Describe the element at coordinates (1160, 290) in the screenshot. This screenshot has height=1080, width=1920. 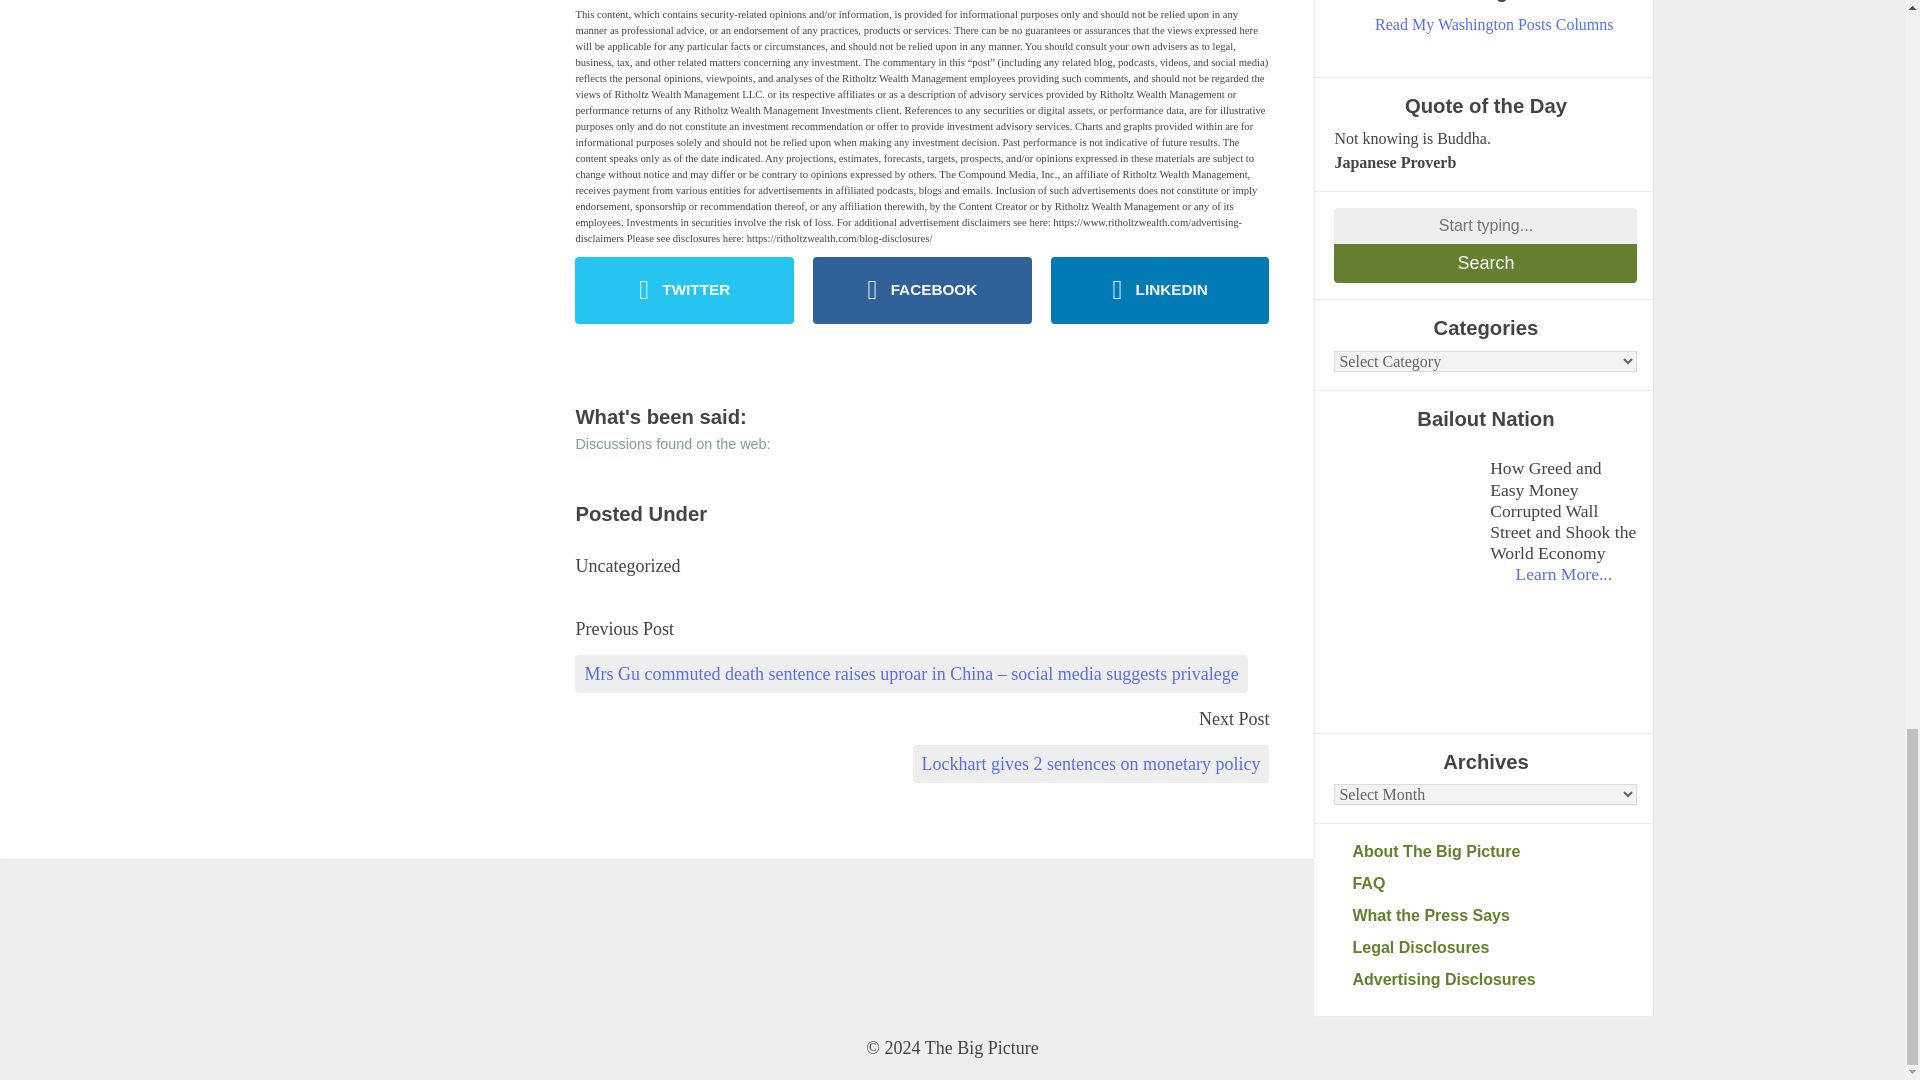
I see `LINKEDIN` at that location.